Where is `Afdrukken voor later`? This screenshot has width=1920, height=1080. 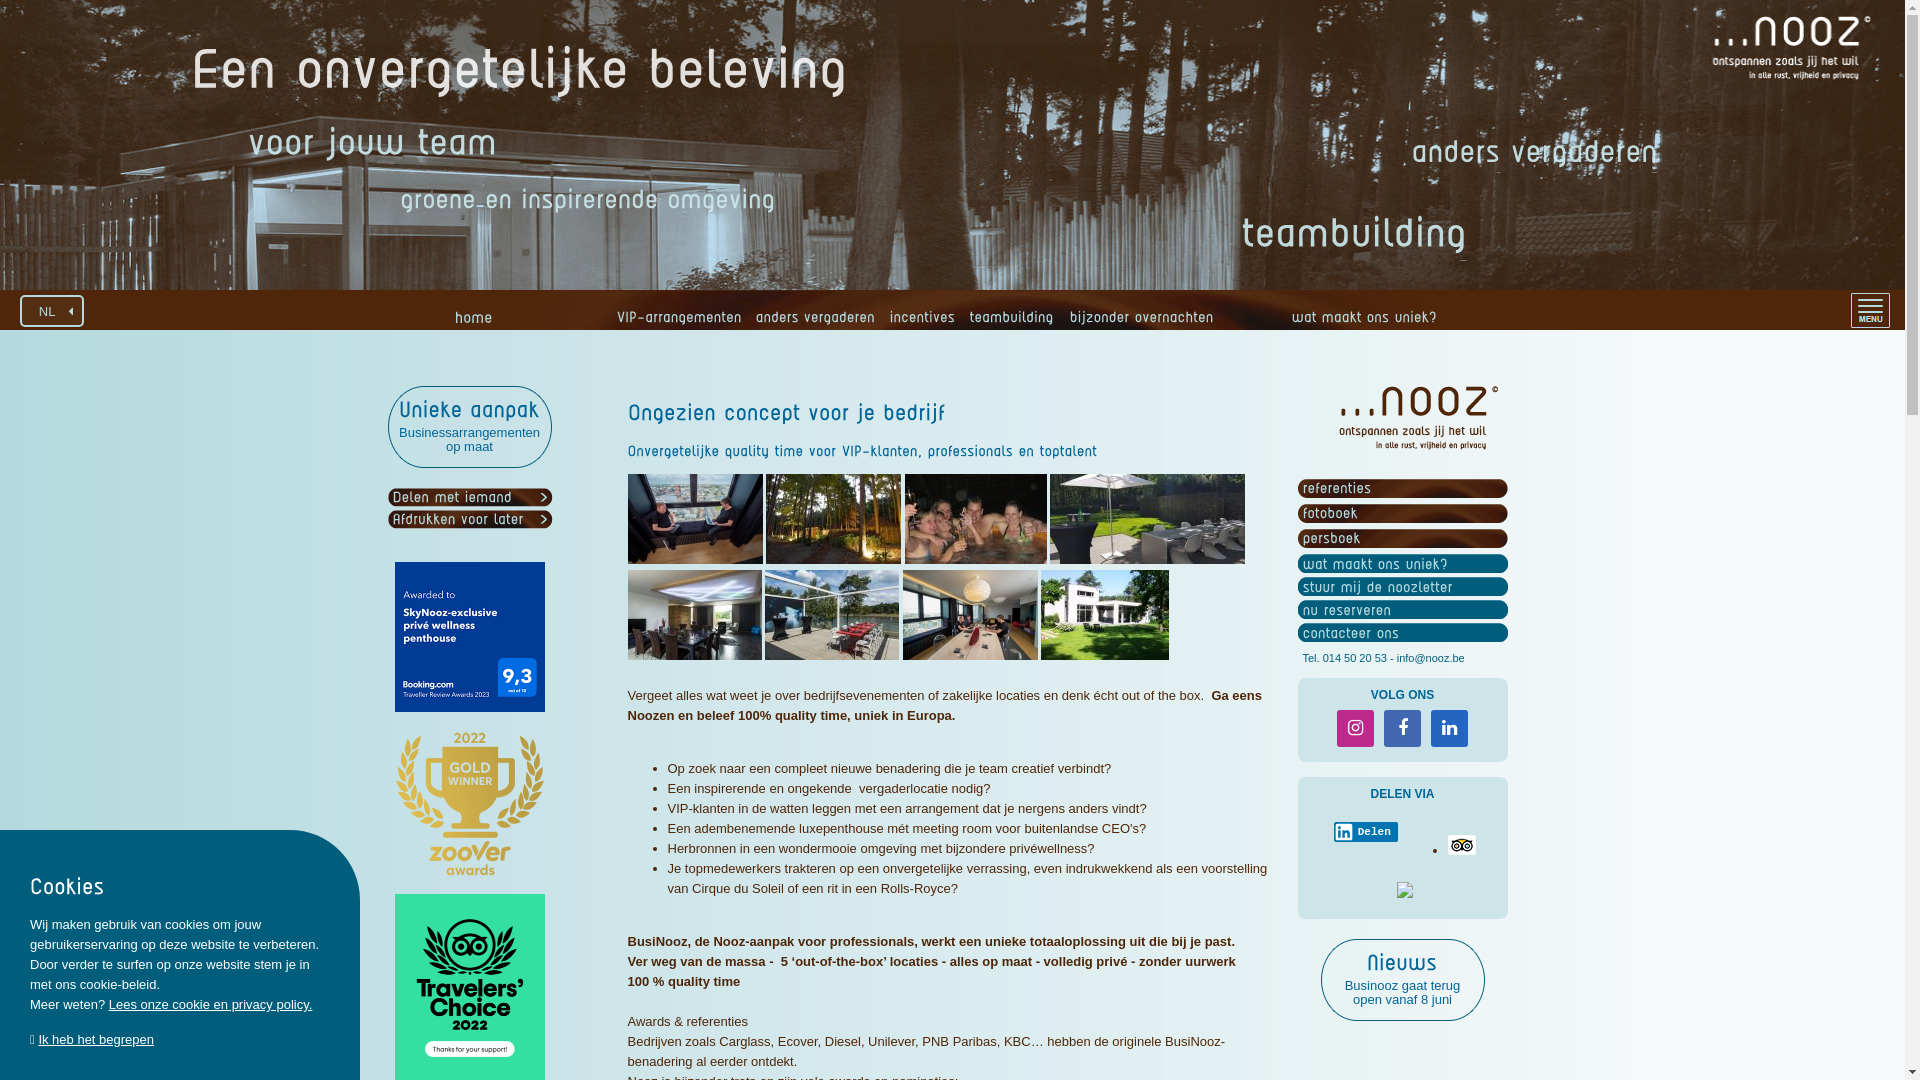 Afdrukken voor later is located at coordinates (458, 520).